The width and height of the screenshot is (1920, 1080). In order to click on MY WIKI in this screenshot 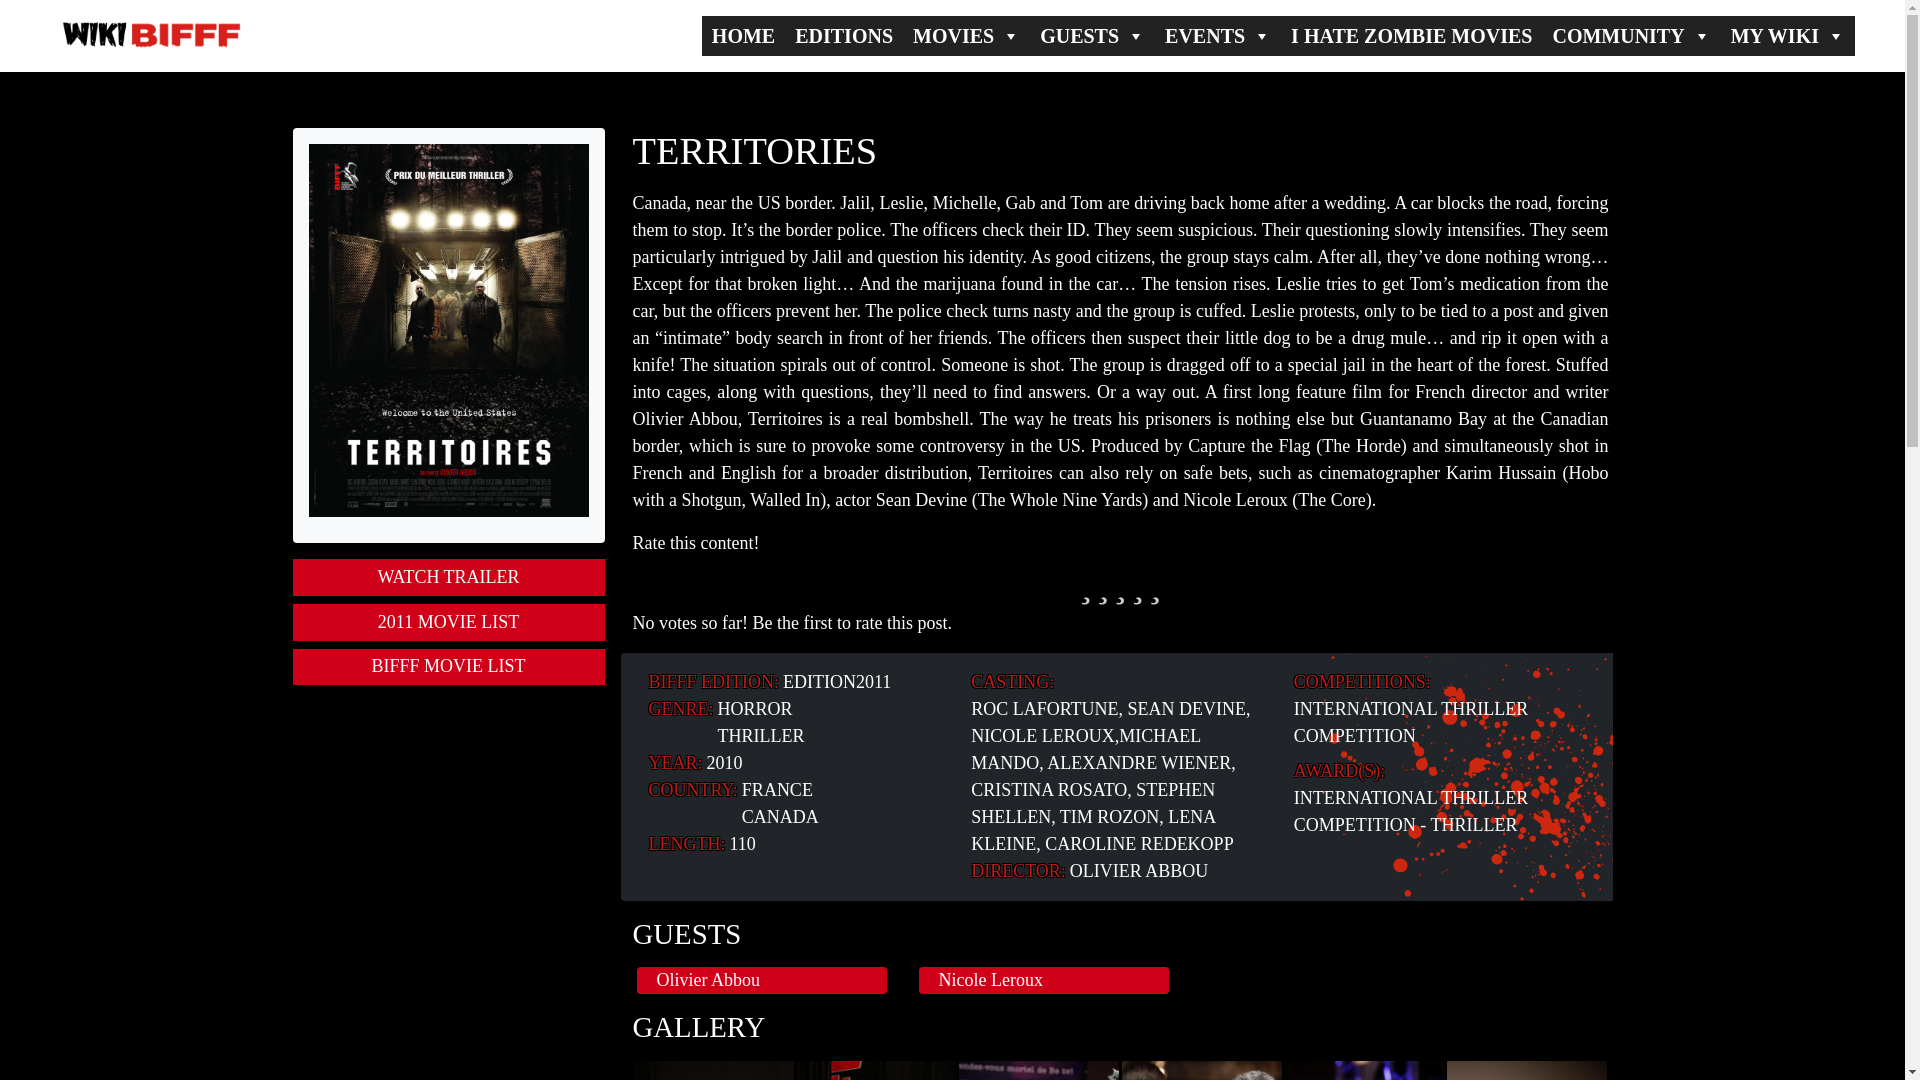, I will do `click(1787, 36)`.